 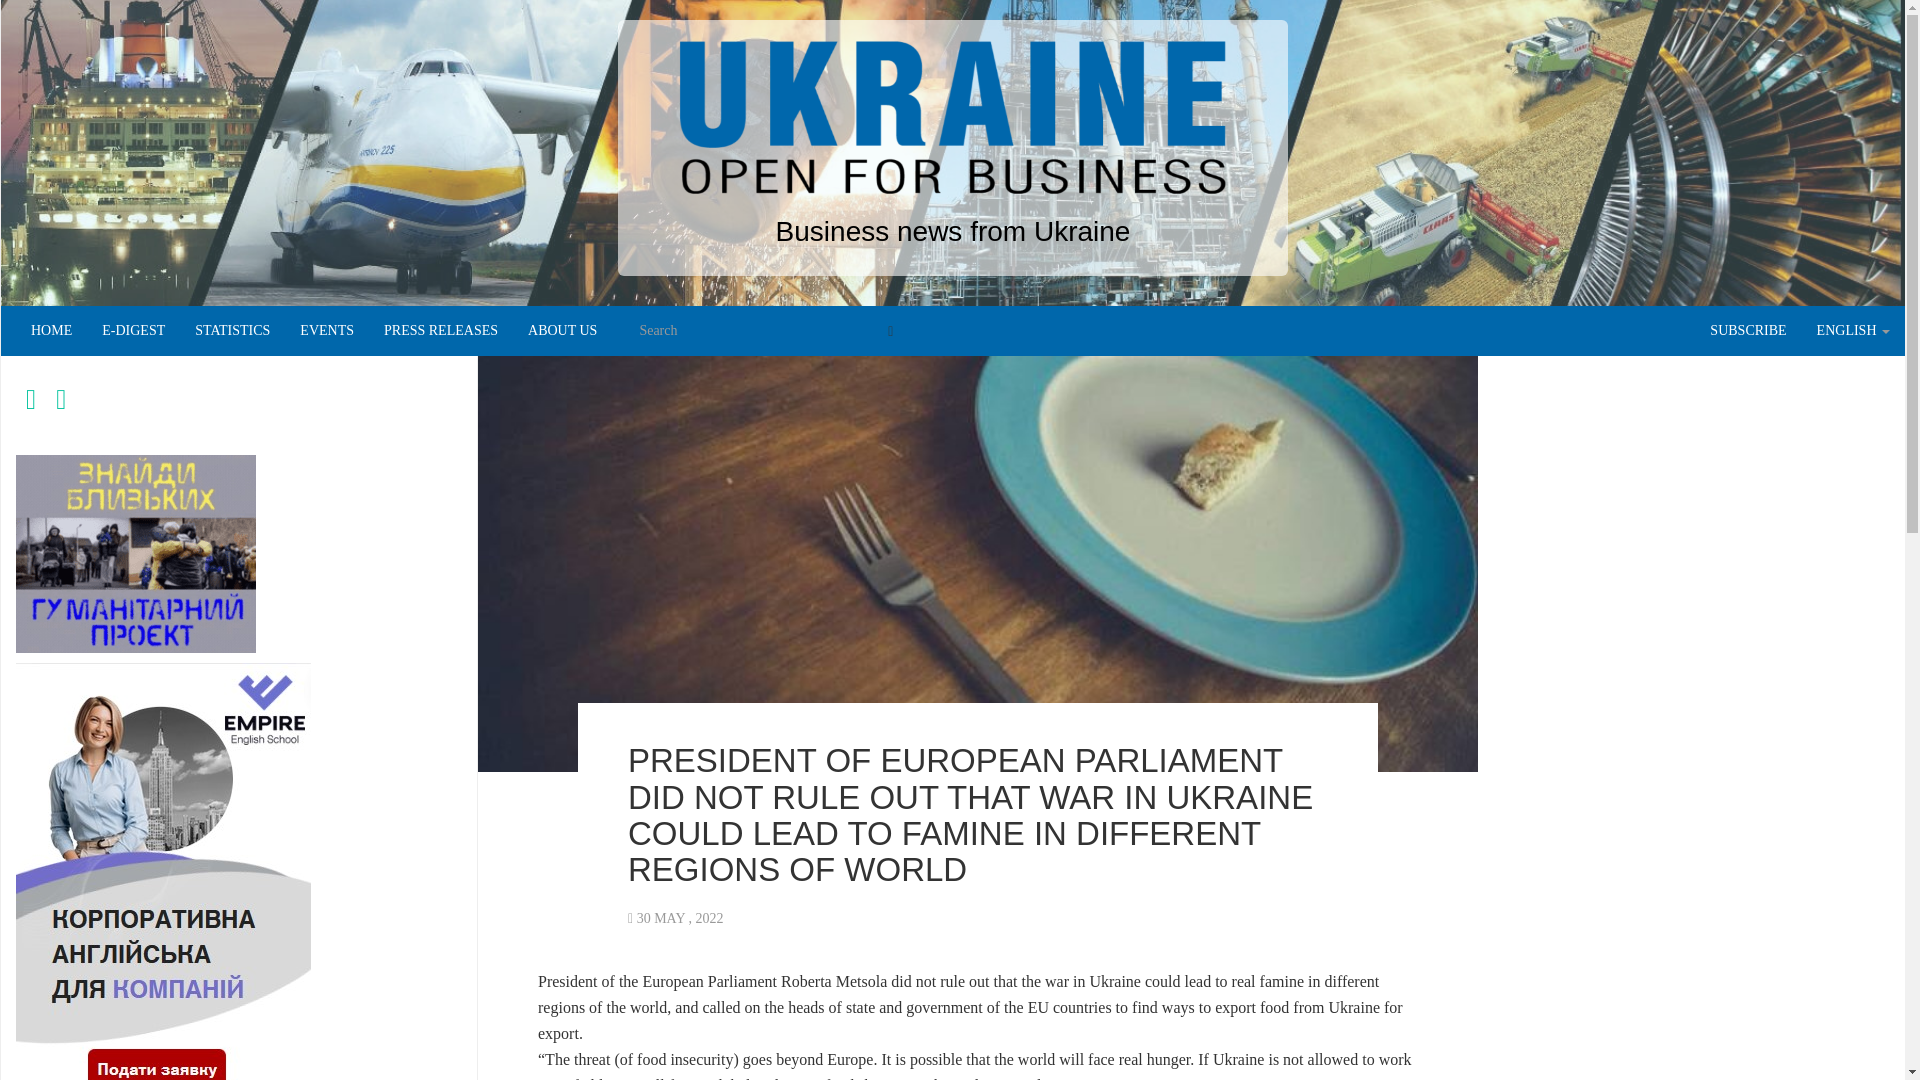 What do you see at coordinates (1748, 330) in the screenshot?
I see `Subscribe` at bounding box center [1748, 330].